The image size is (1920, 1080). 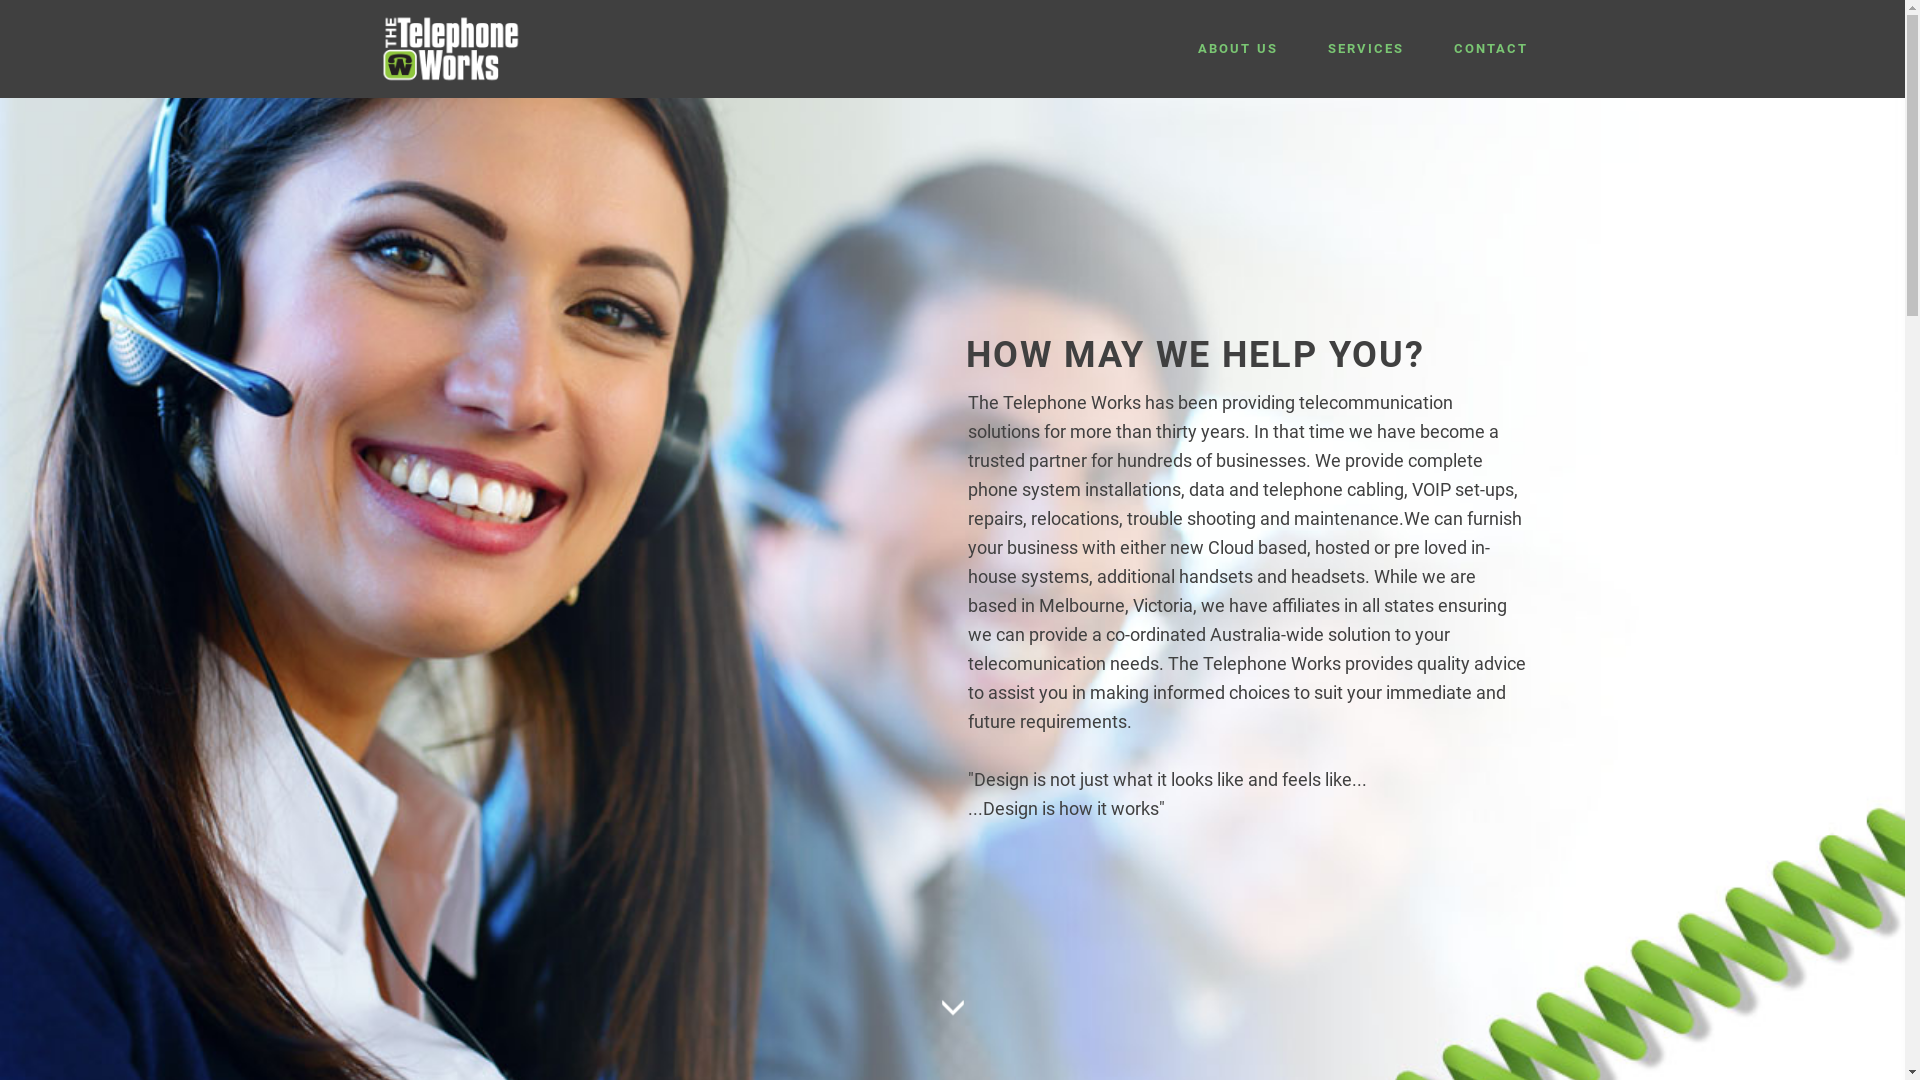 What do you see at coordinates (1491, 49) in the screenshot?
I see `CONTACT` at bounding box center [1491, 49].